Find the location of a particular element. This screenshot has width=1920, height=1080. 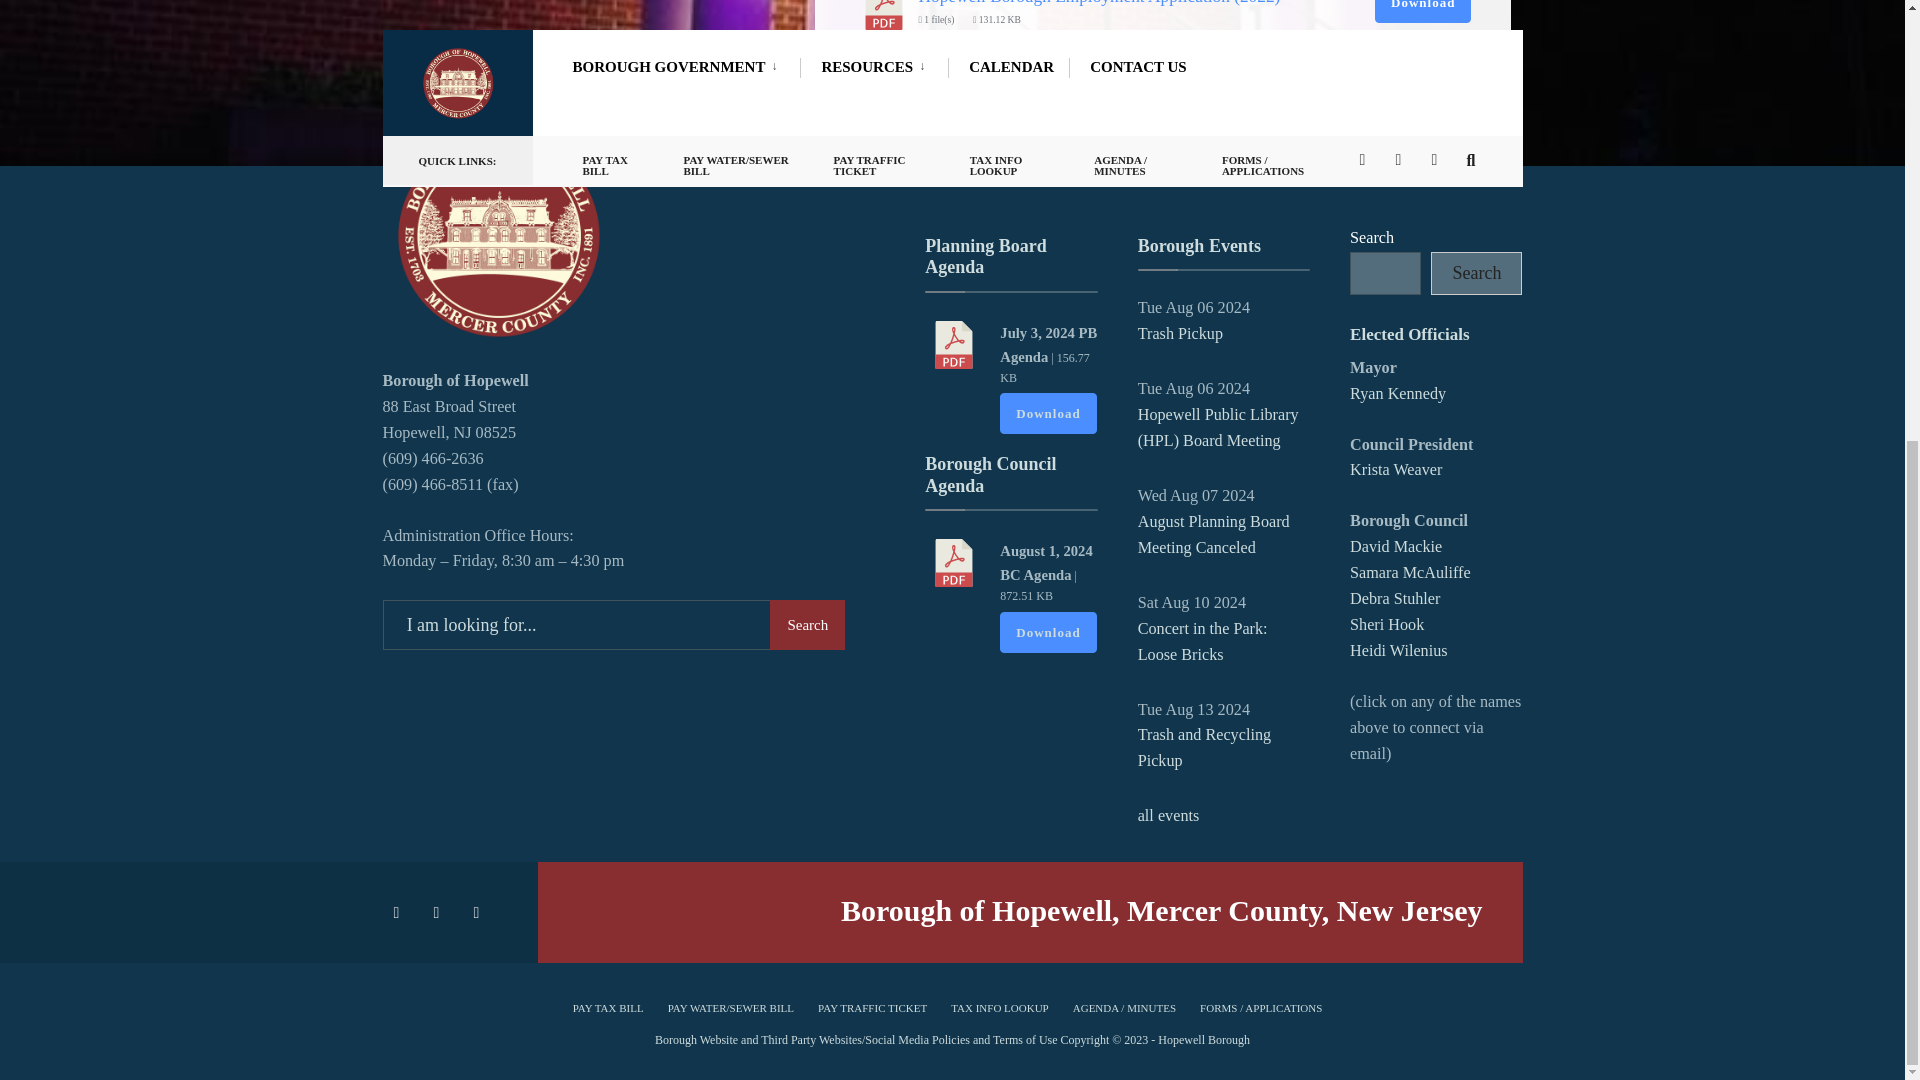

all events is located at coordinates (1169, 816).